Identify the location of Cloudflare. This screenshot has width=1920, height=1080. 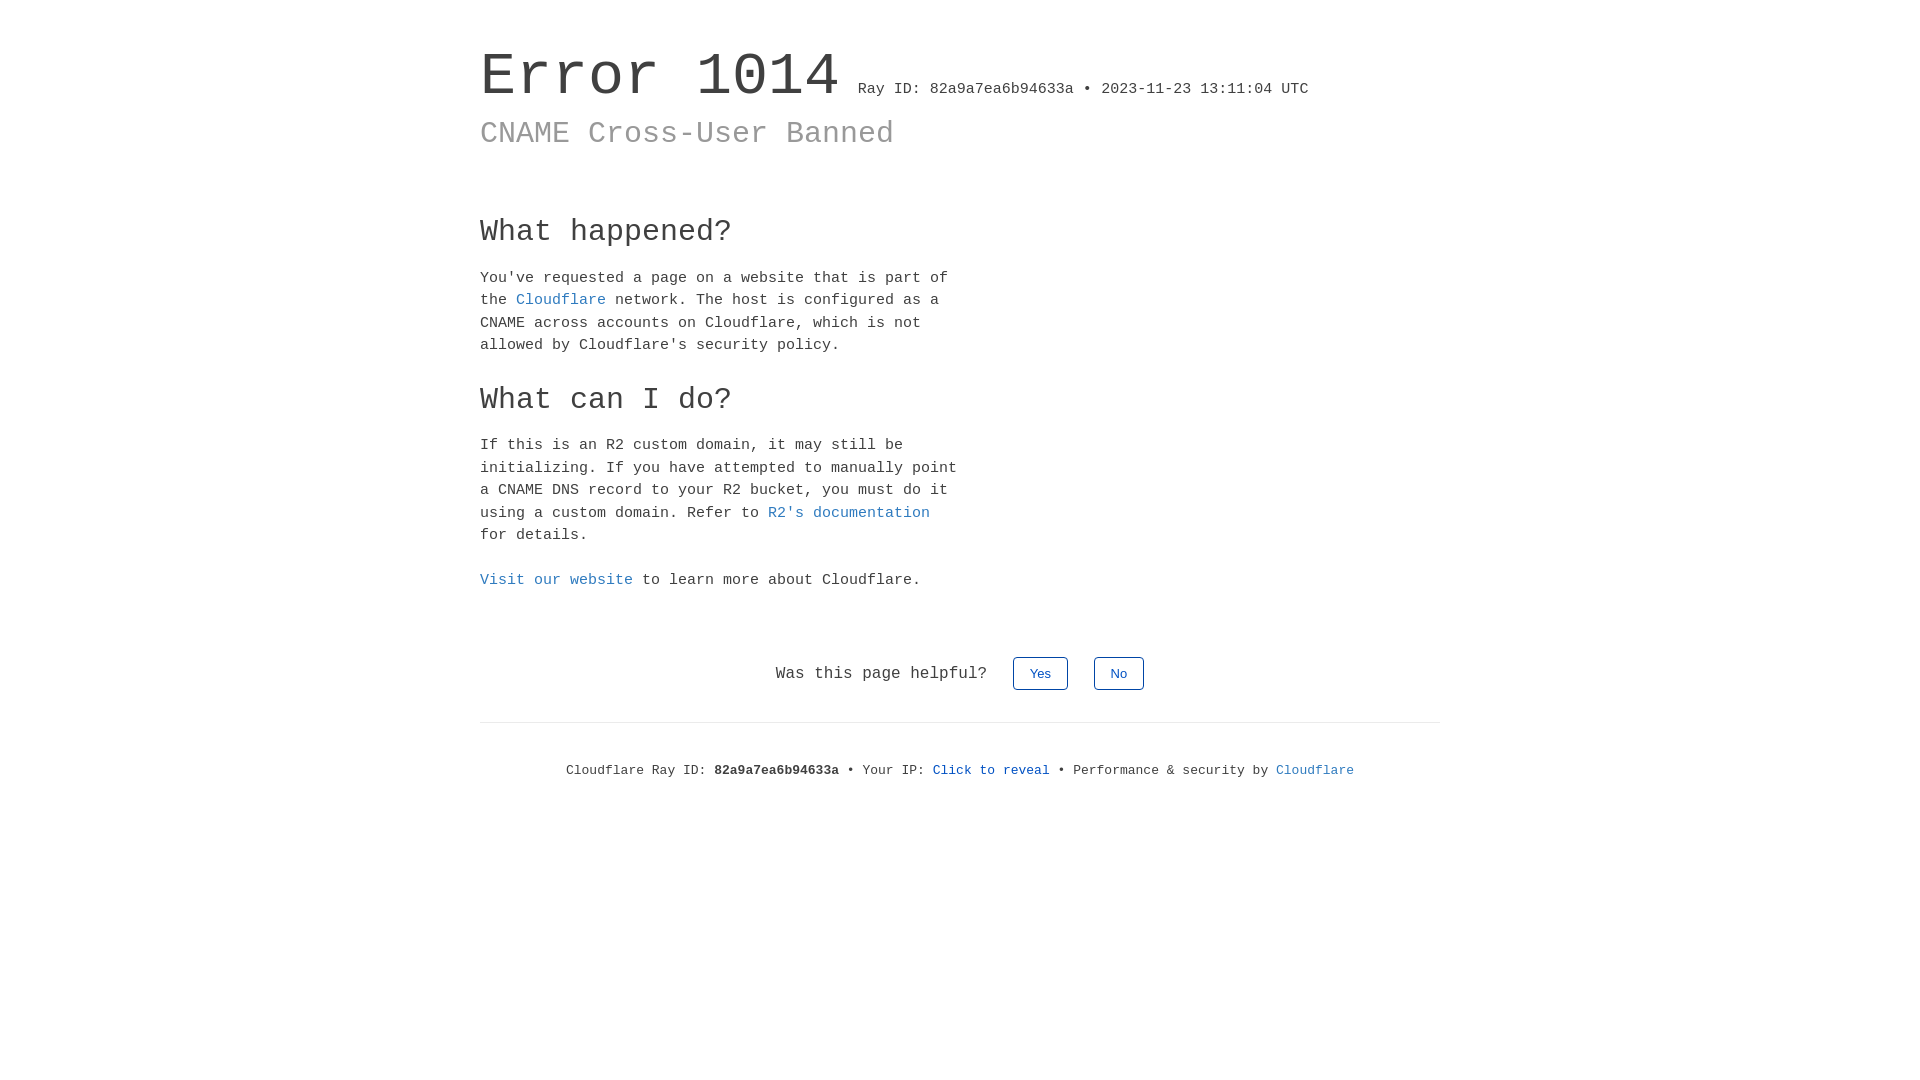
(1315, 770).